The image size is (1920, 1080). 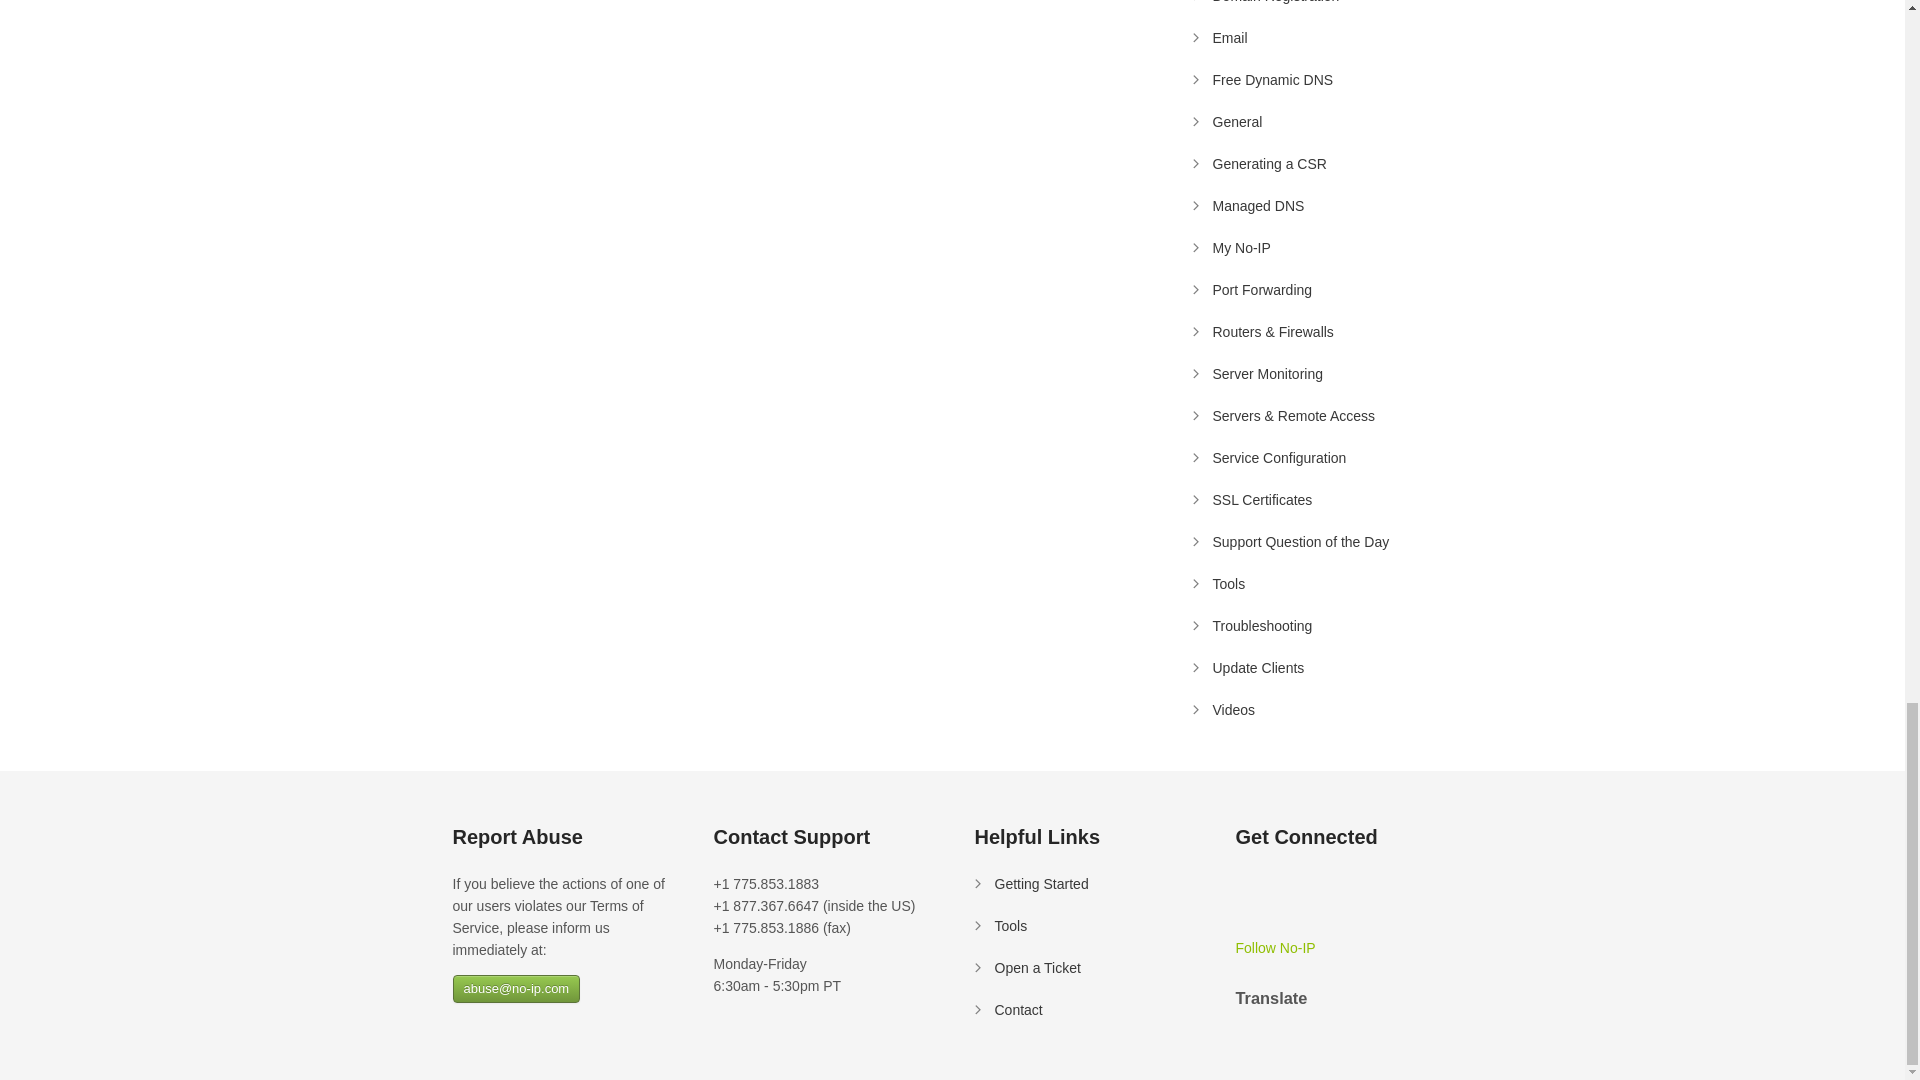 What do you see at coordinates (1261, 290) in the screenshot?
I see `View all posts filed under Port Forwarding` at bounding box center [1261, 290].